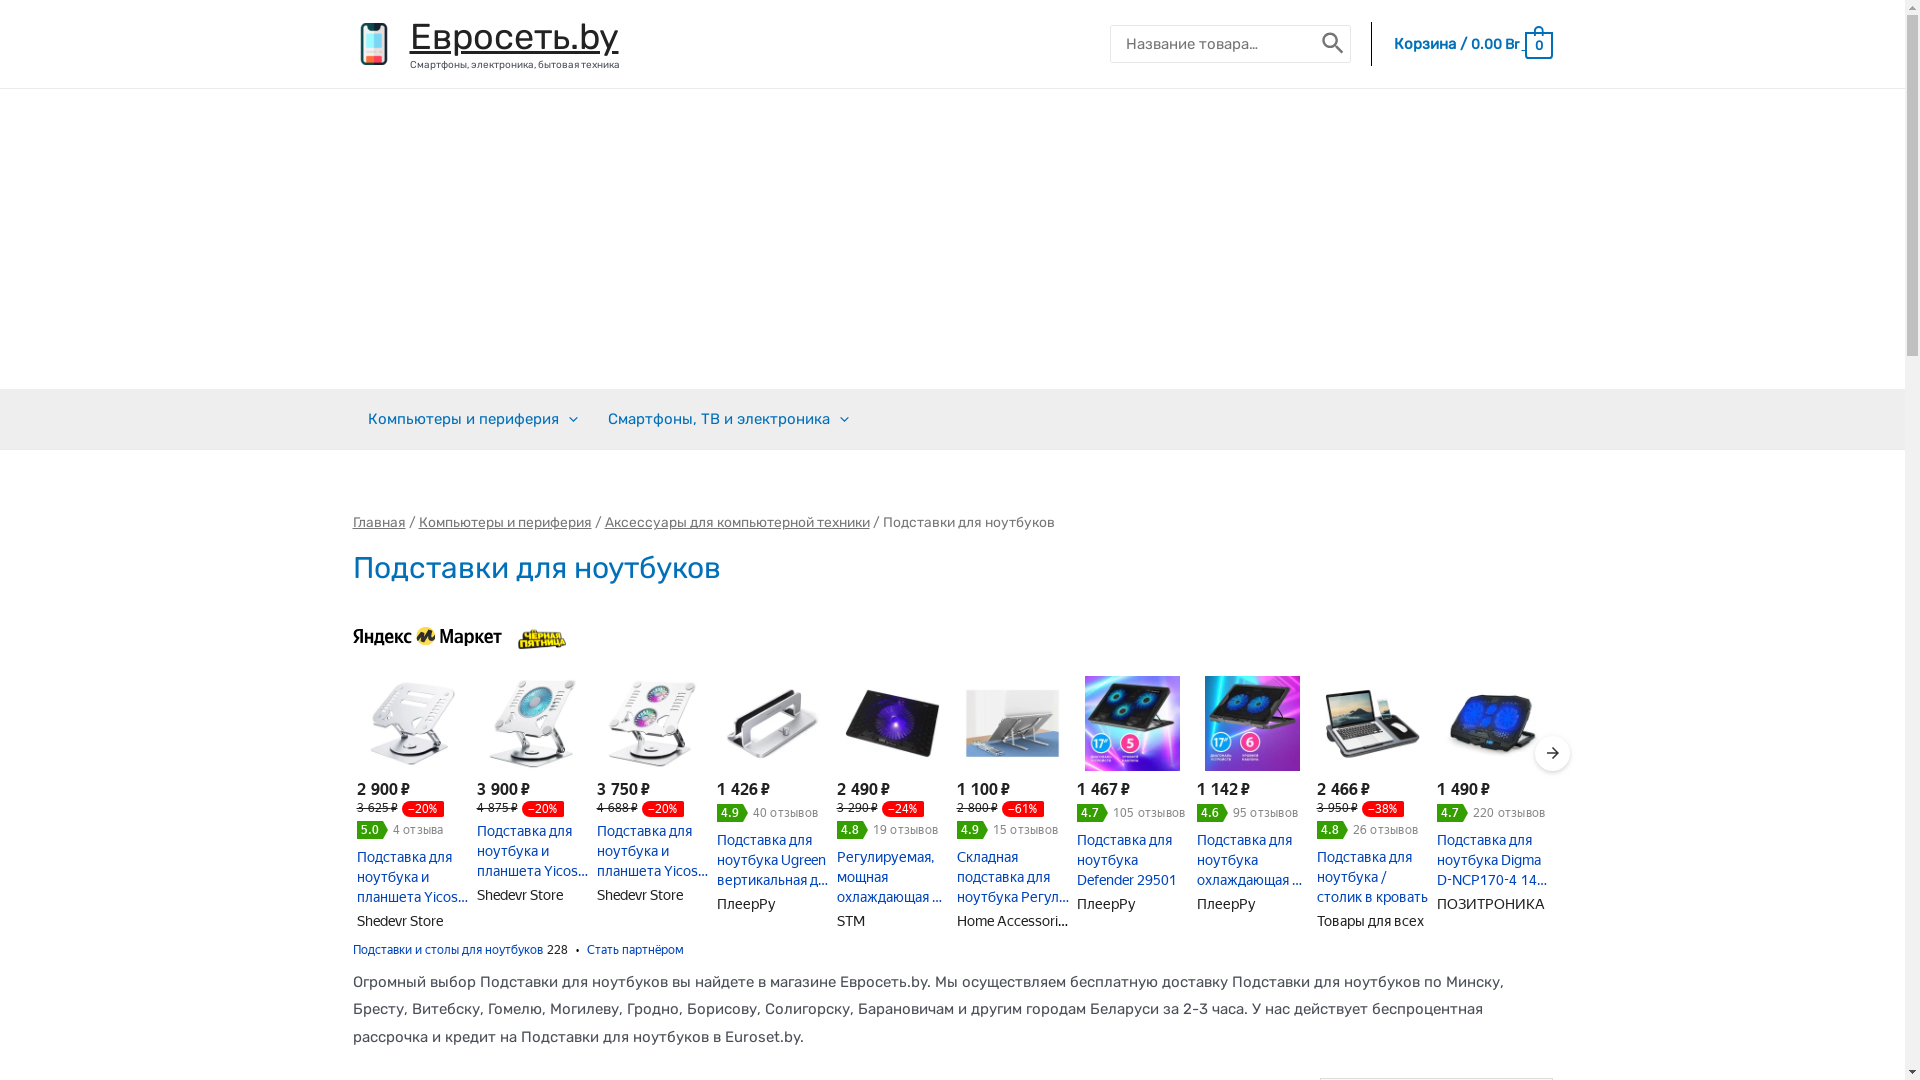 The height and width of the screenshot is (1080, 1920). Describe the element at coordinates (972, 830) in the screenshot. I see `4.9` at that location.